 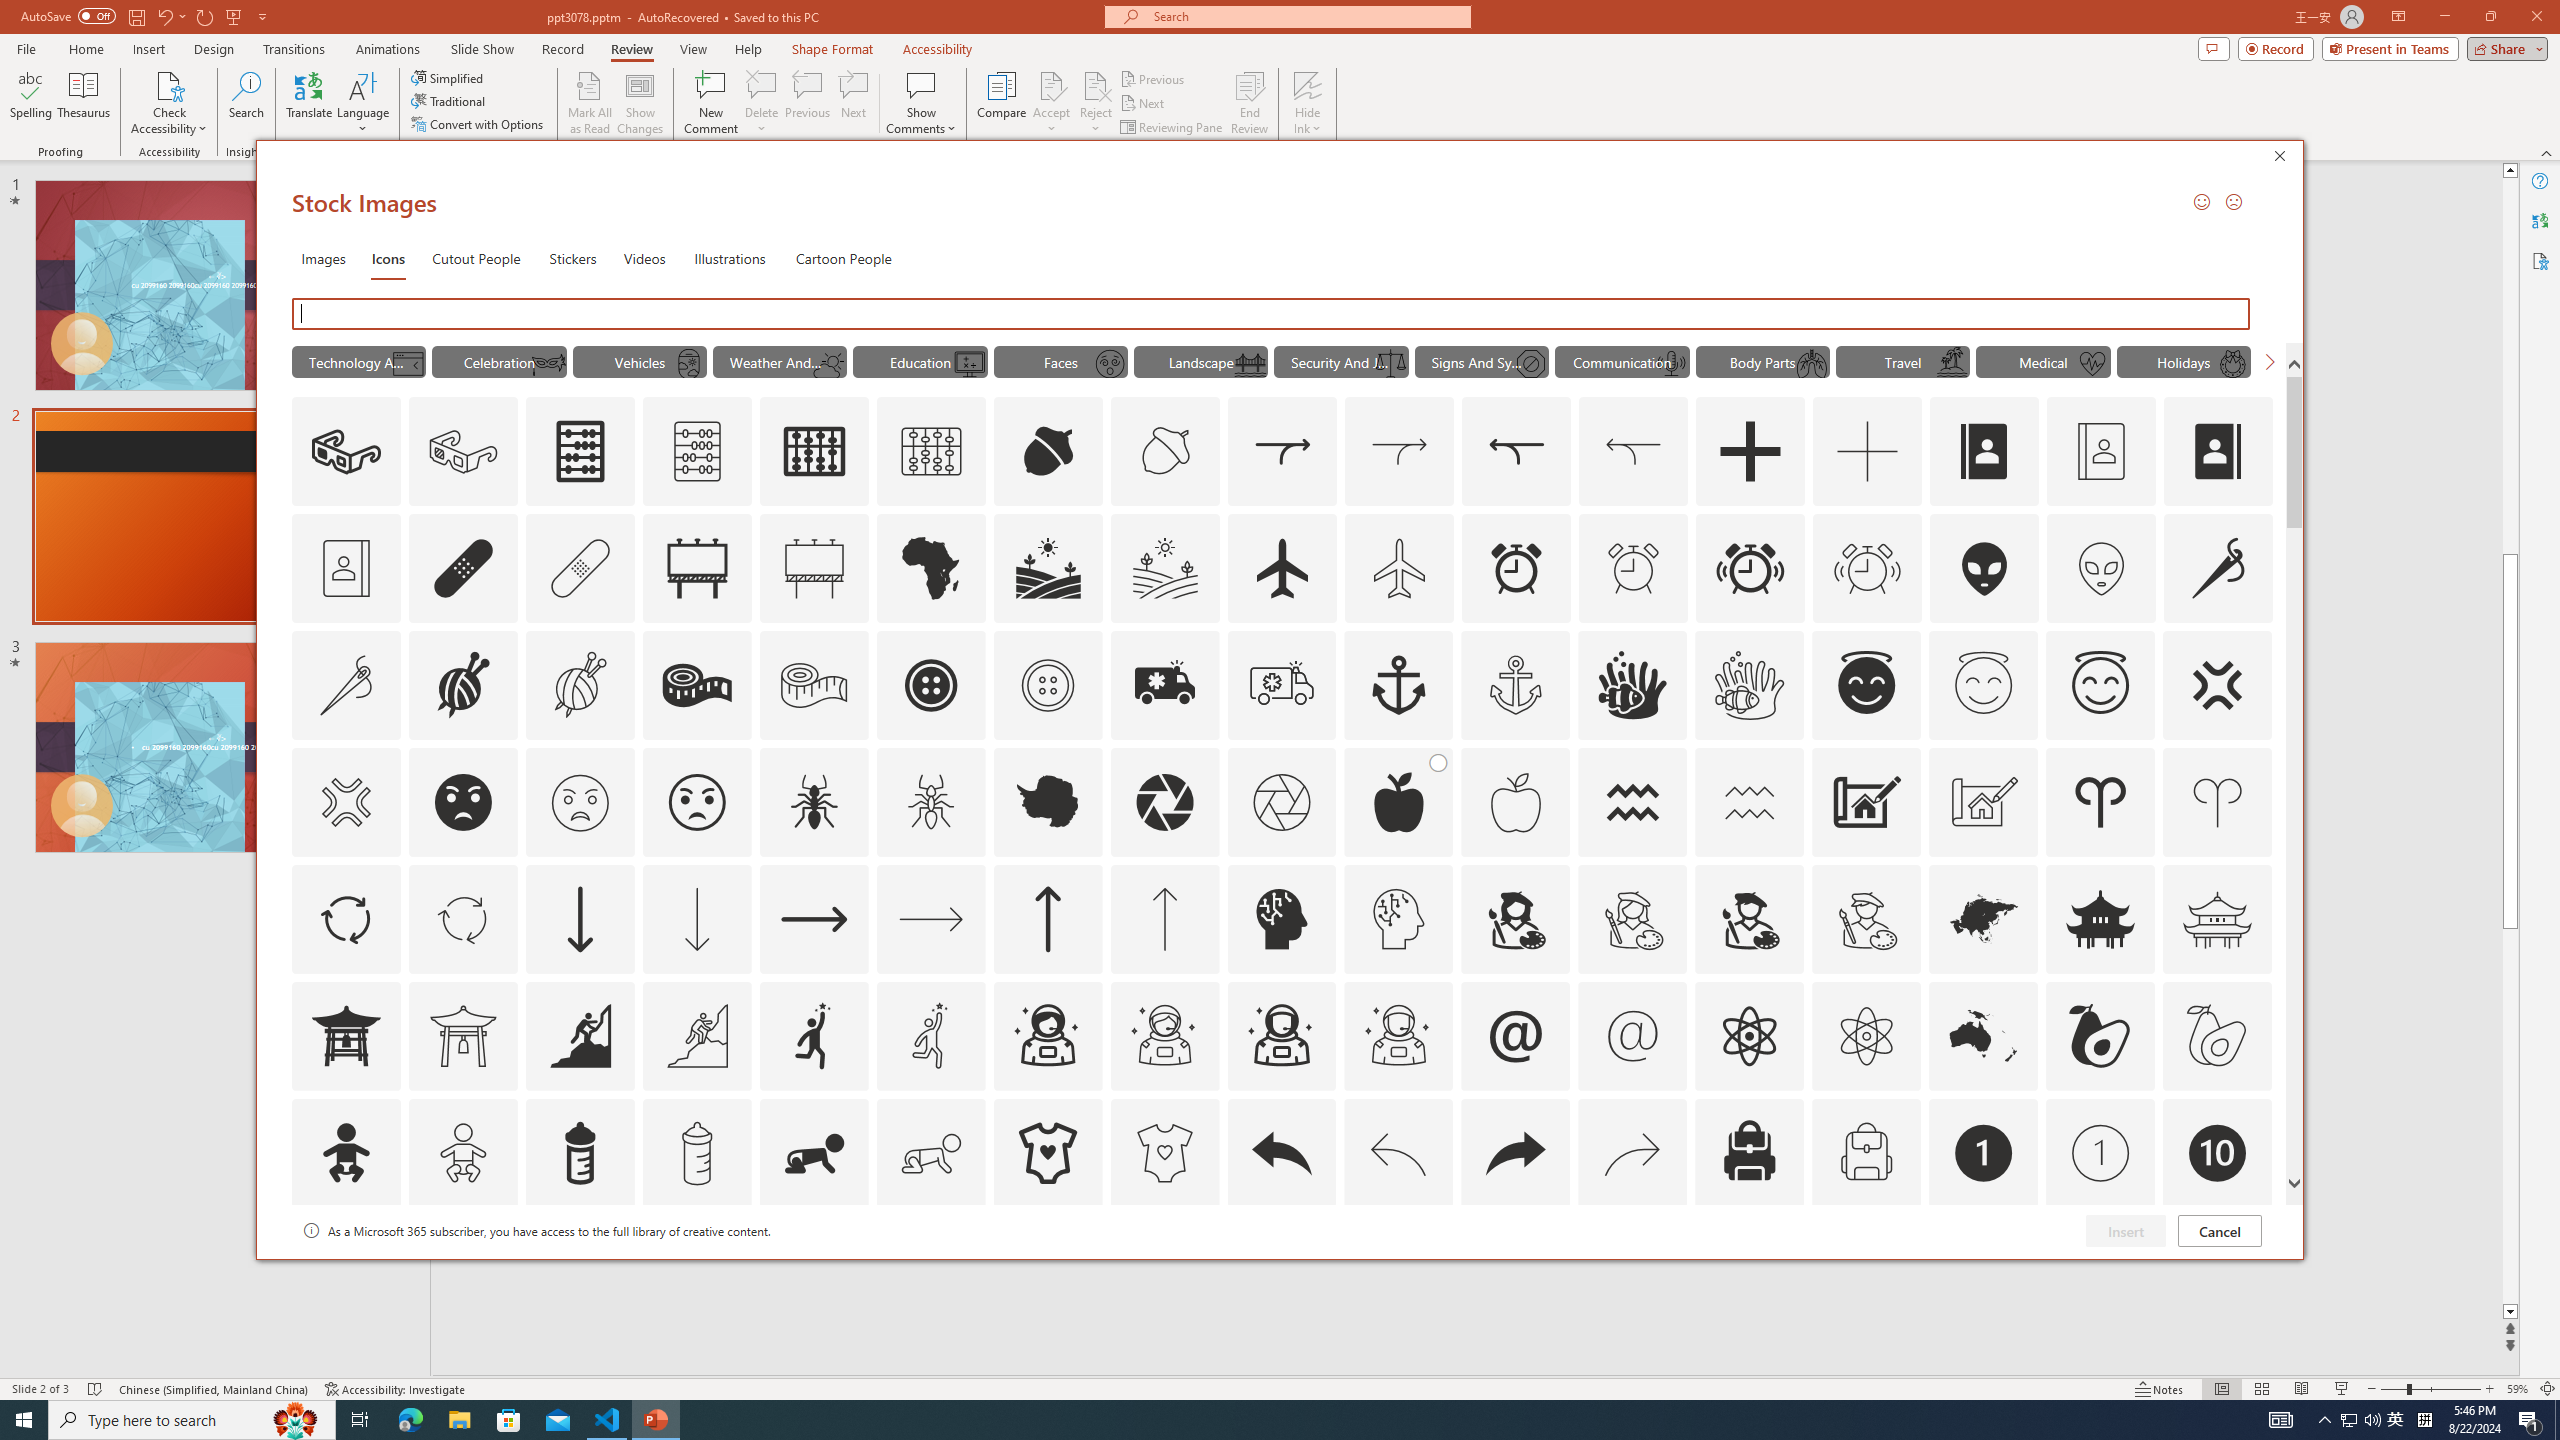 I want to click on "Signs And Symbols" Icons., so click(x=1482, y=361).